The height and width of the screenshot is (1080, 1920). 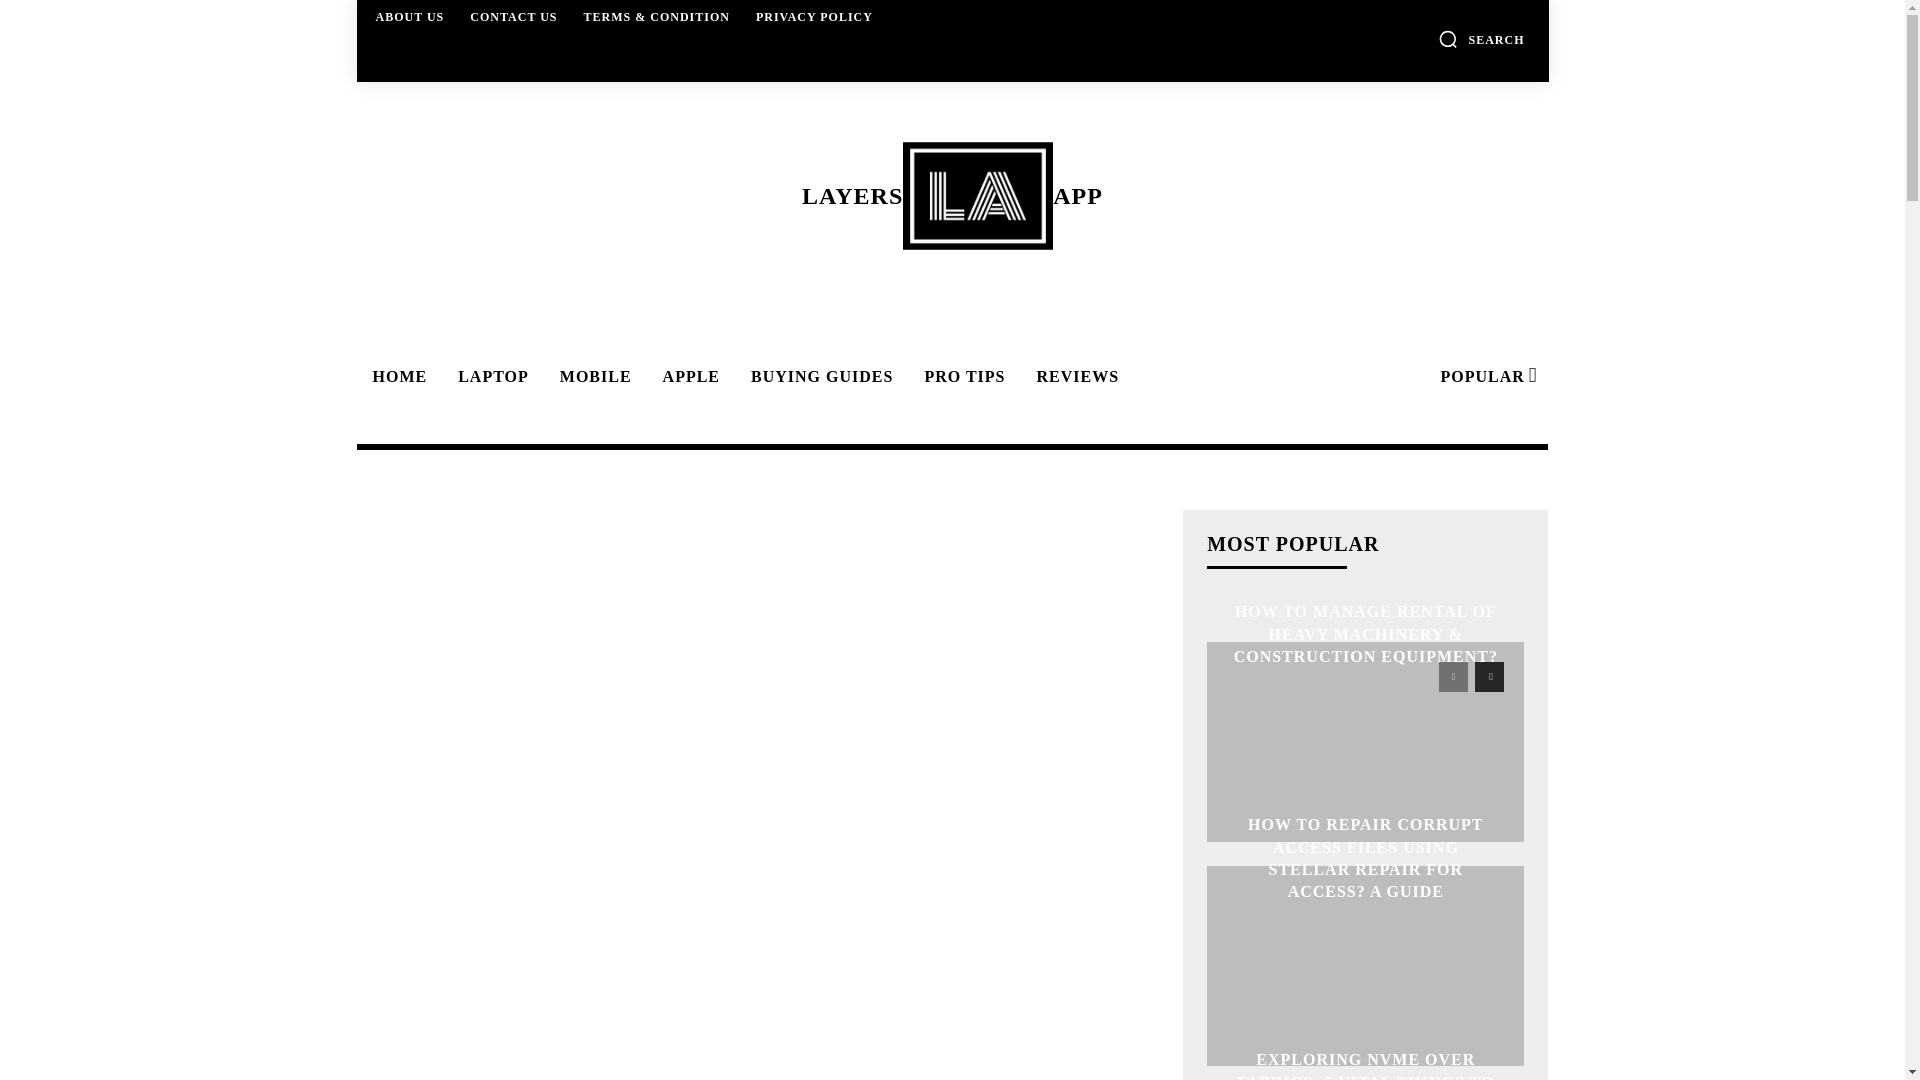 I want to click on HOME, so click(x=396, y=376).